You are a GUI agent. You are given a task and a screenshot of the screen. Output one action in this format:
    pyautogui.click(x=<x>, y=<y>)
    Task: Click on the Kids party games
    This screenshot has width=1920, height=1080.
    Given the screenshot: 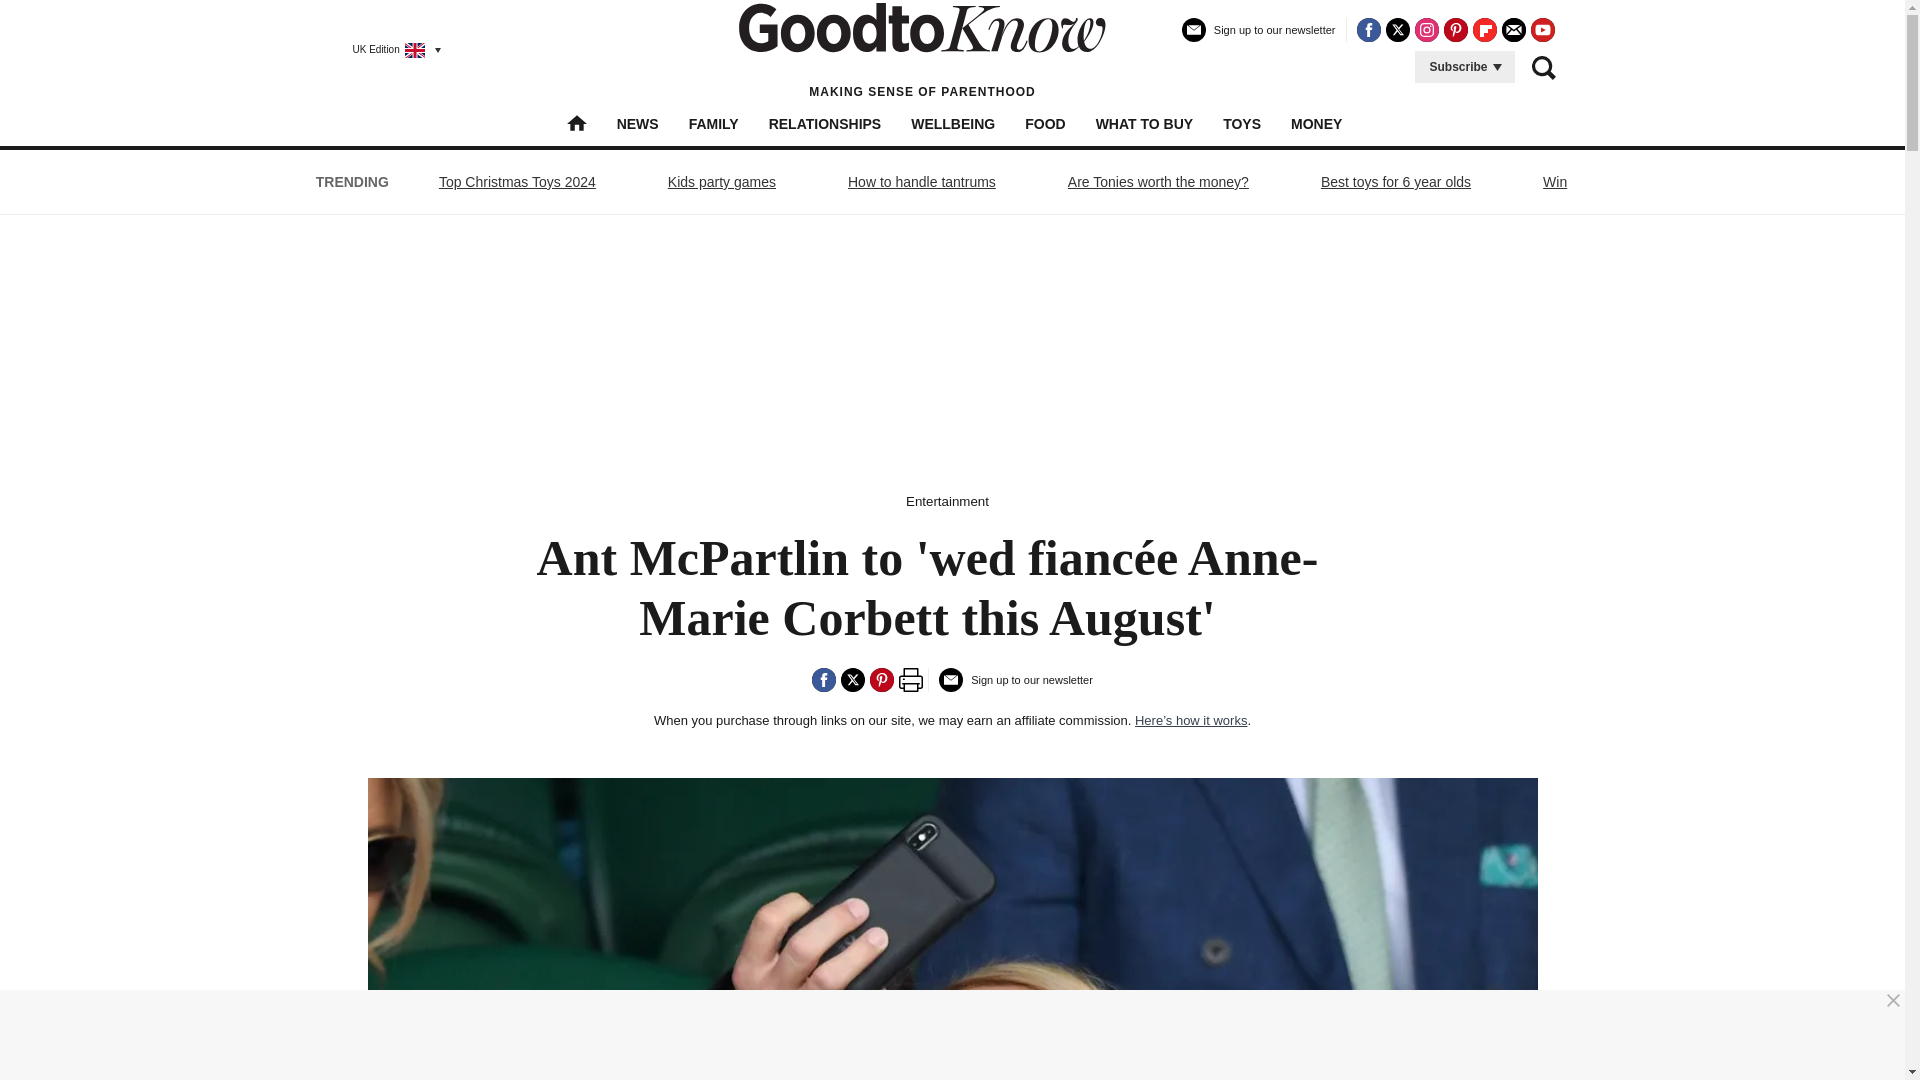 What is the action you would take?
    pyautogui.click(x=722, y=182)
    